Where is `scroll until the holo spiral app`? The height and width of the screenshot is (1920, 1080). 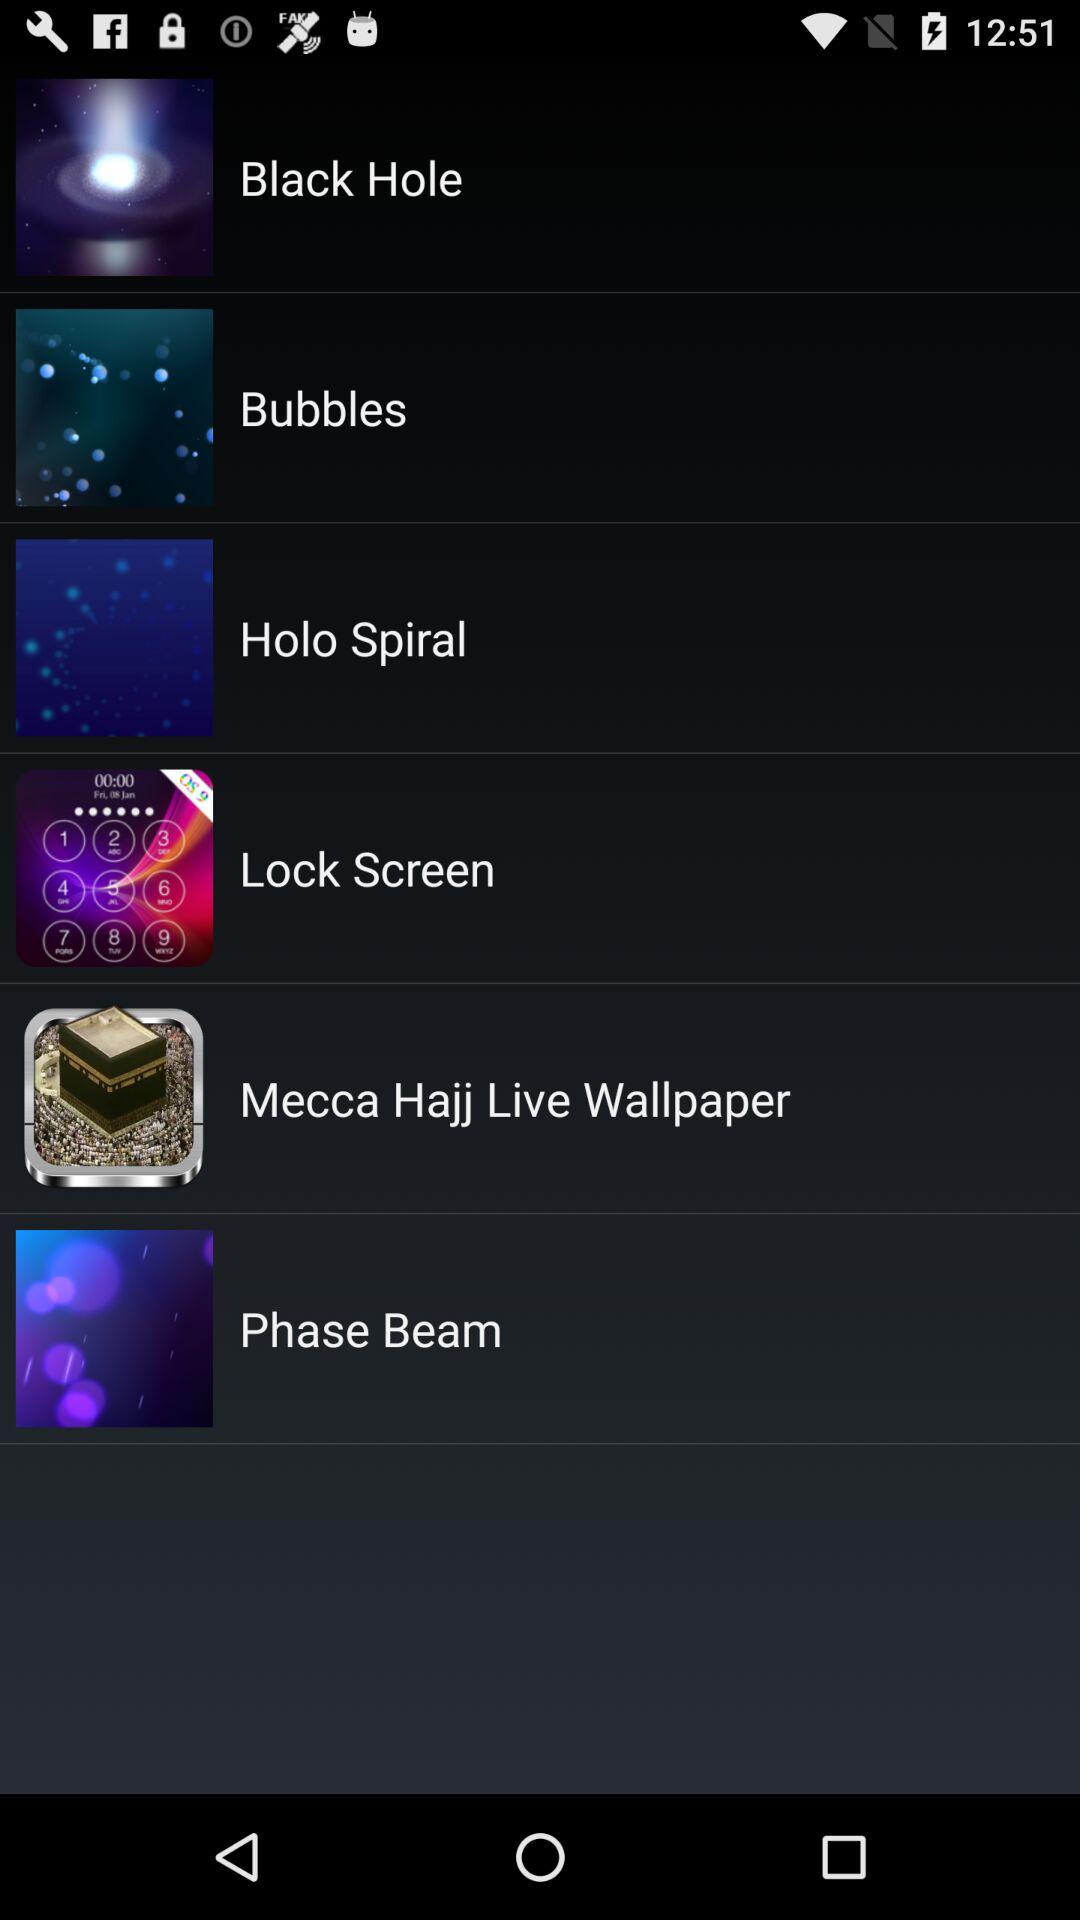 scroll until the holo spiral app is located at coordinates (353, 638).